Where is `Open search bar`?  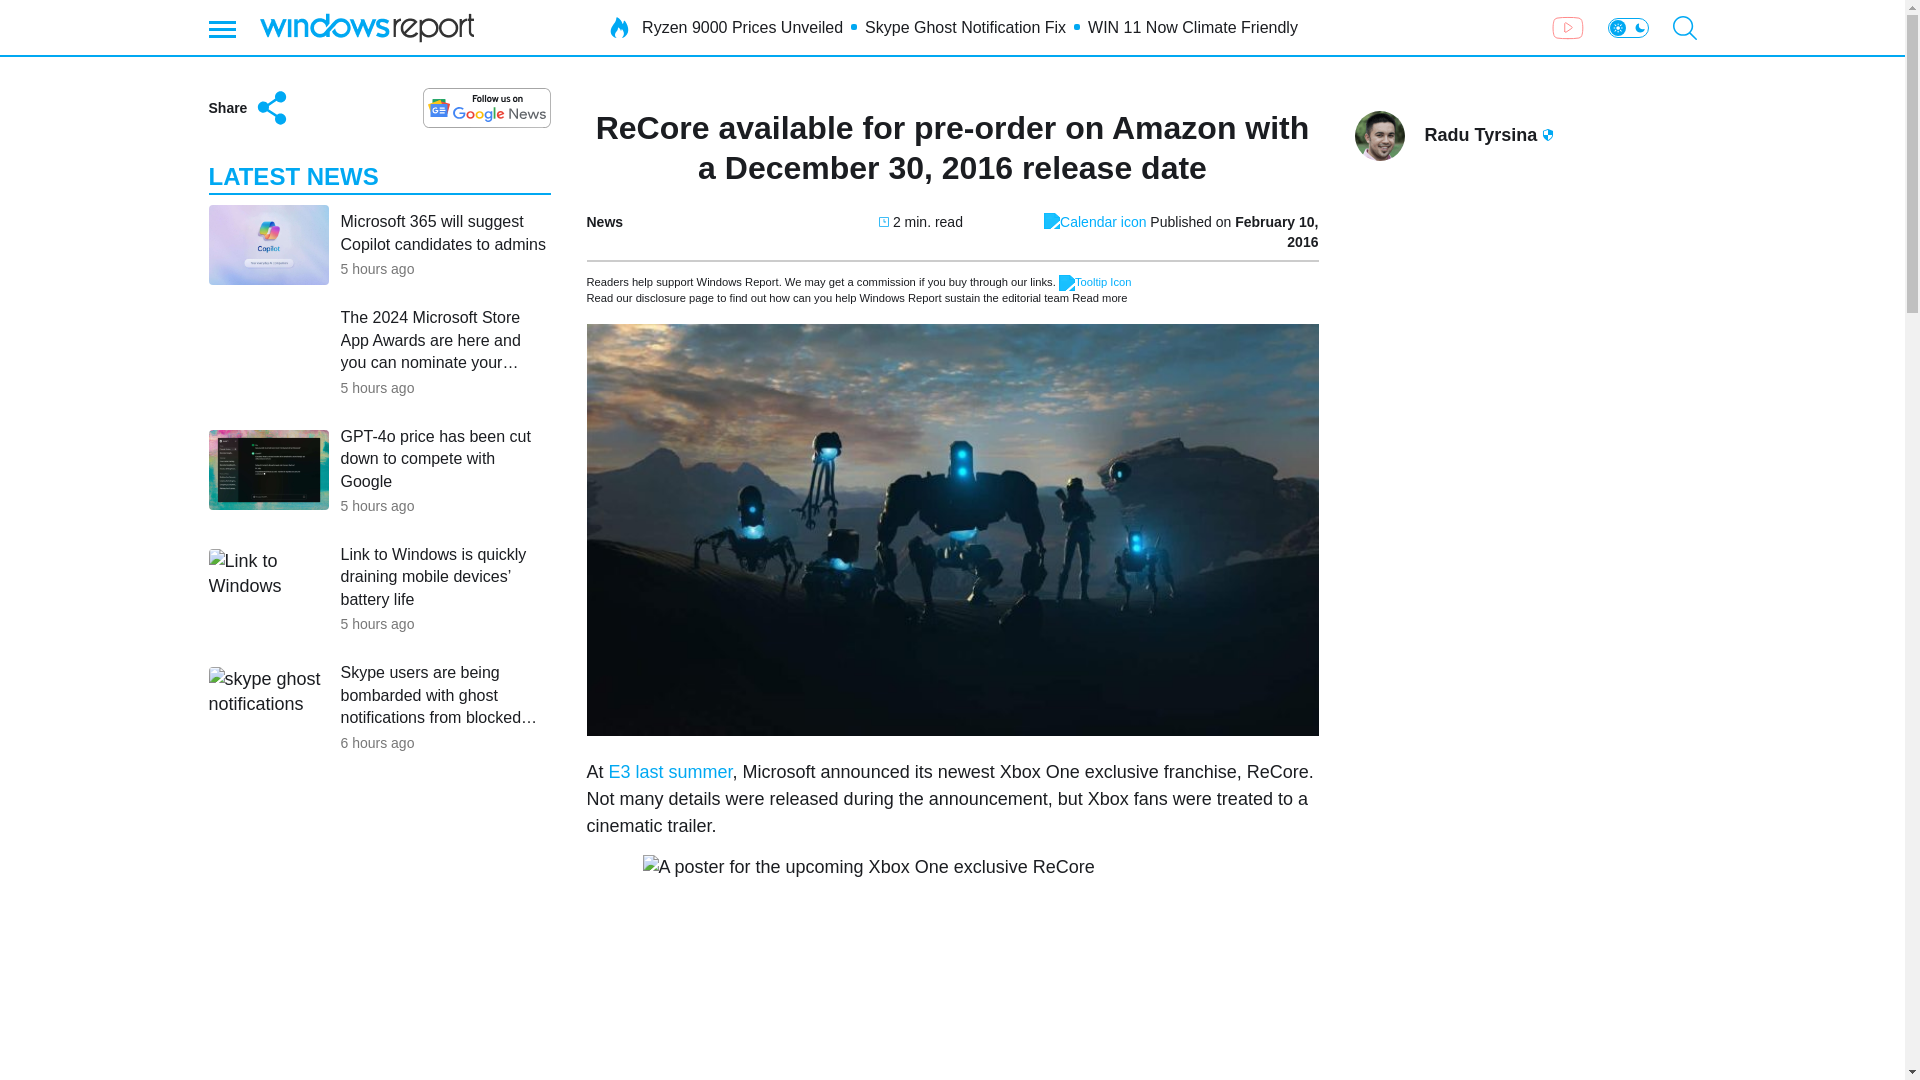 Open search bar is located at coordinates (1684, 28).